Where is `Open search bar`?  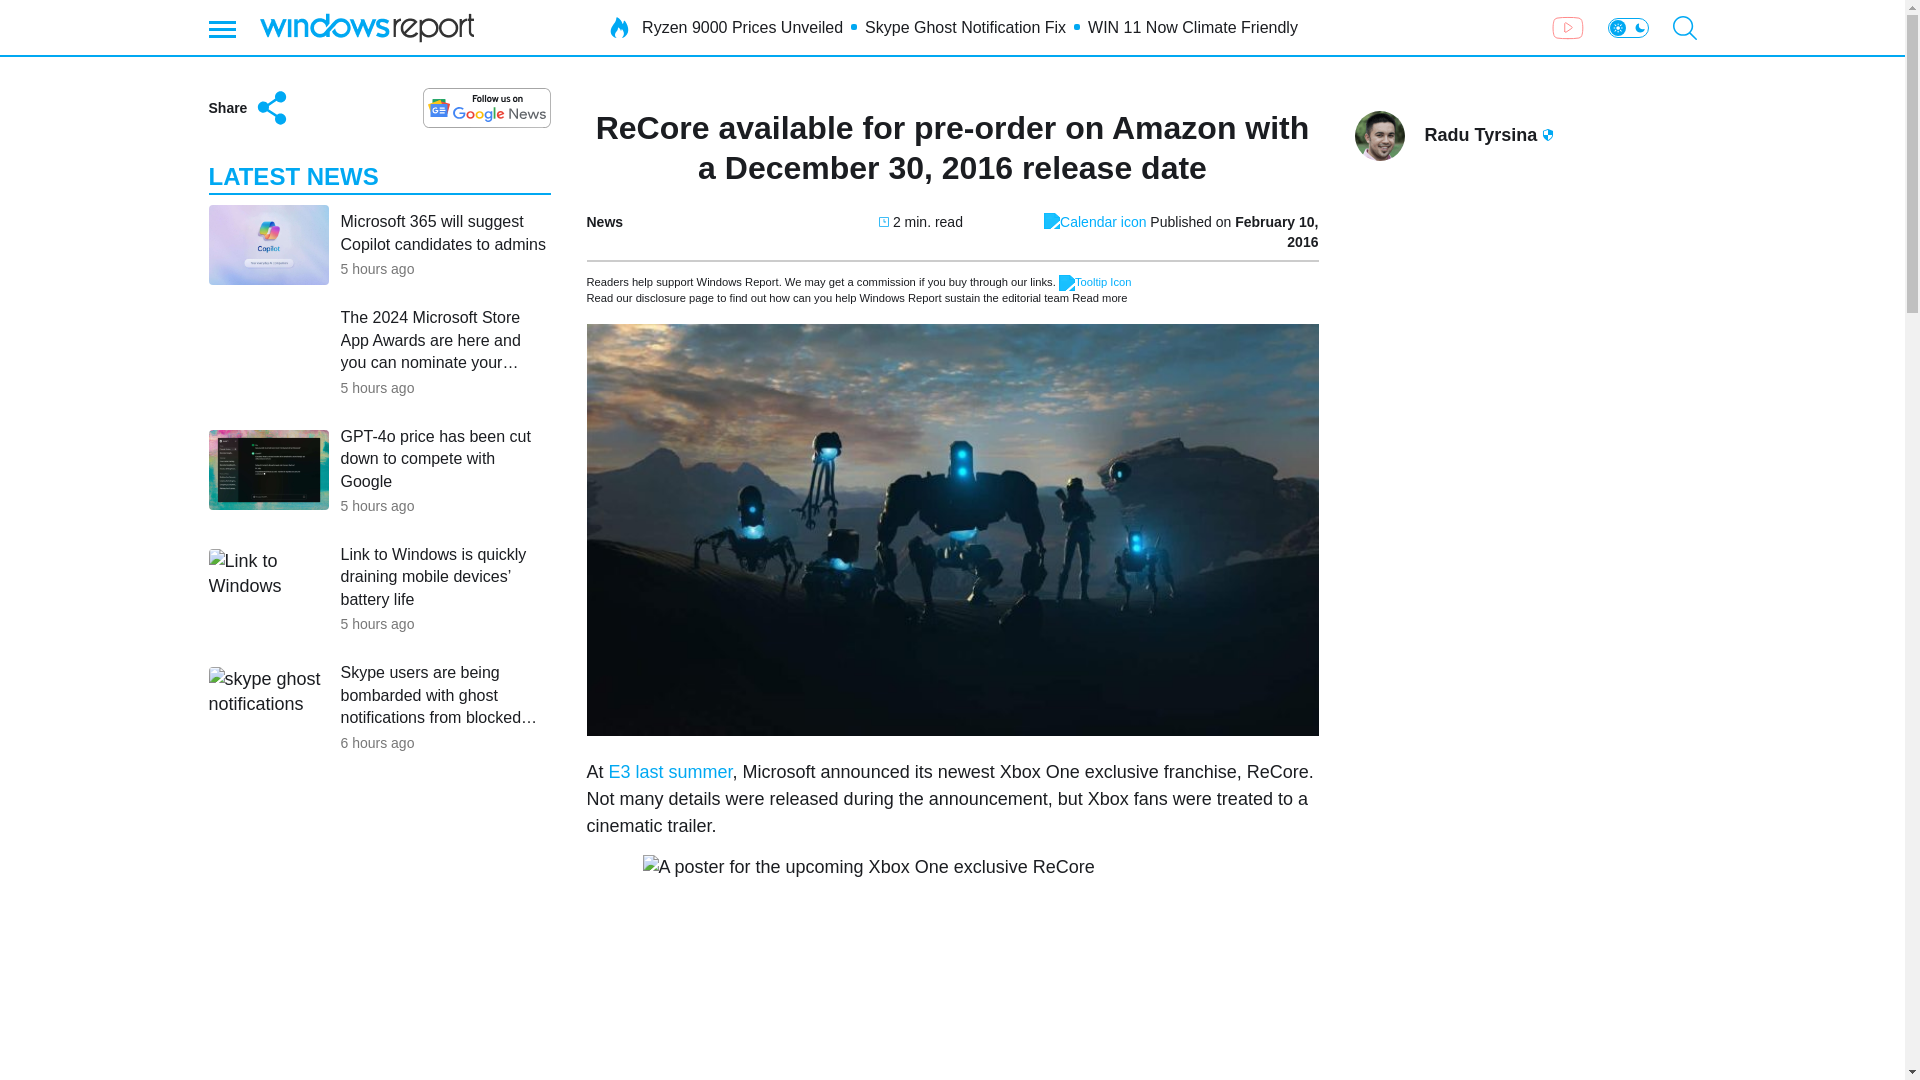 Open search bar is located at coordinates (1684, 28).